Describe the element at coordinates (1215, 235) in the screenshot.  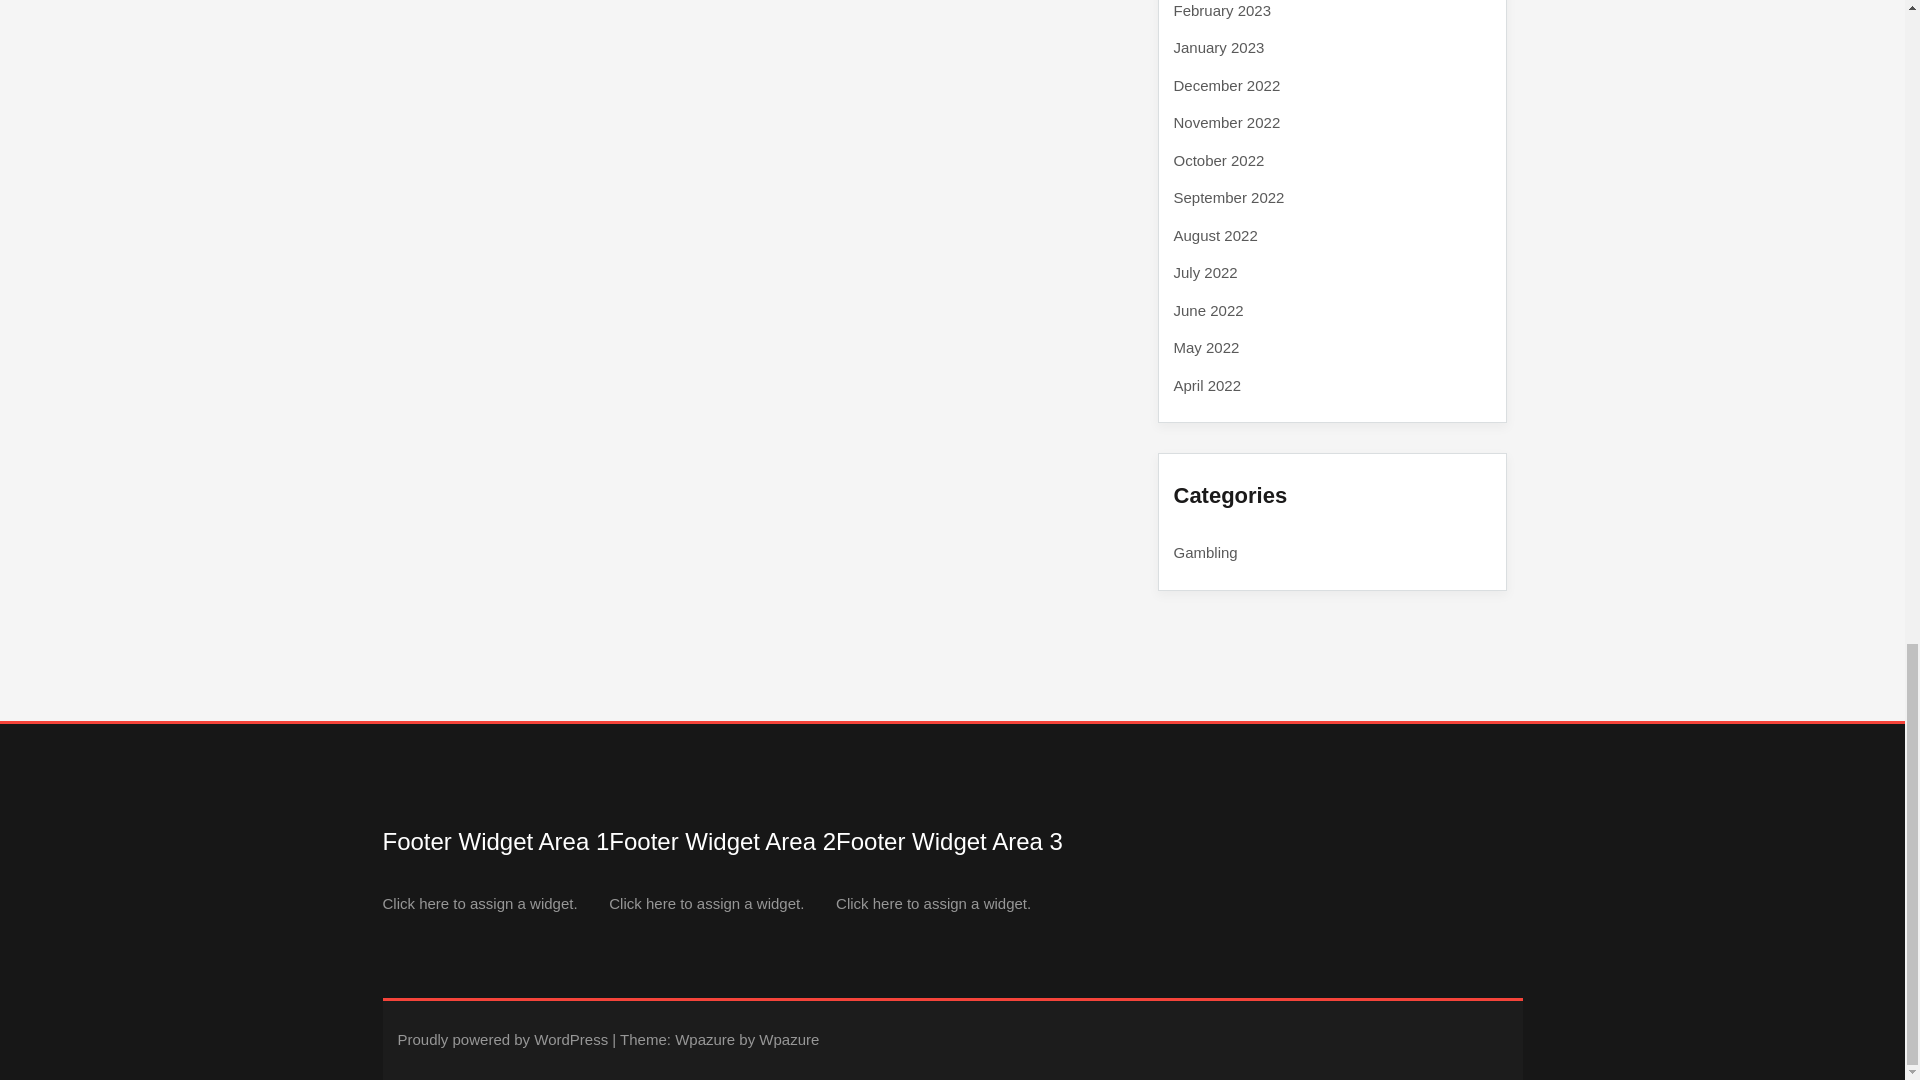
I see `August 2022` at that location.